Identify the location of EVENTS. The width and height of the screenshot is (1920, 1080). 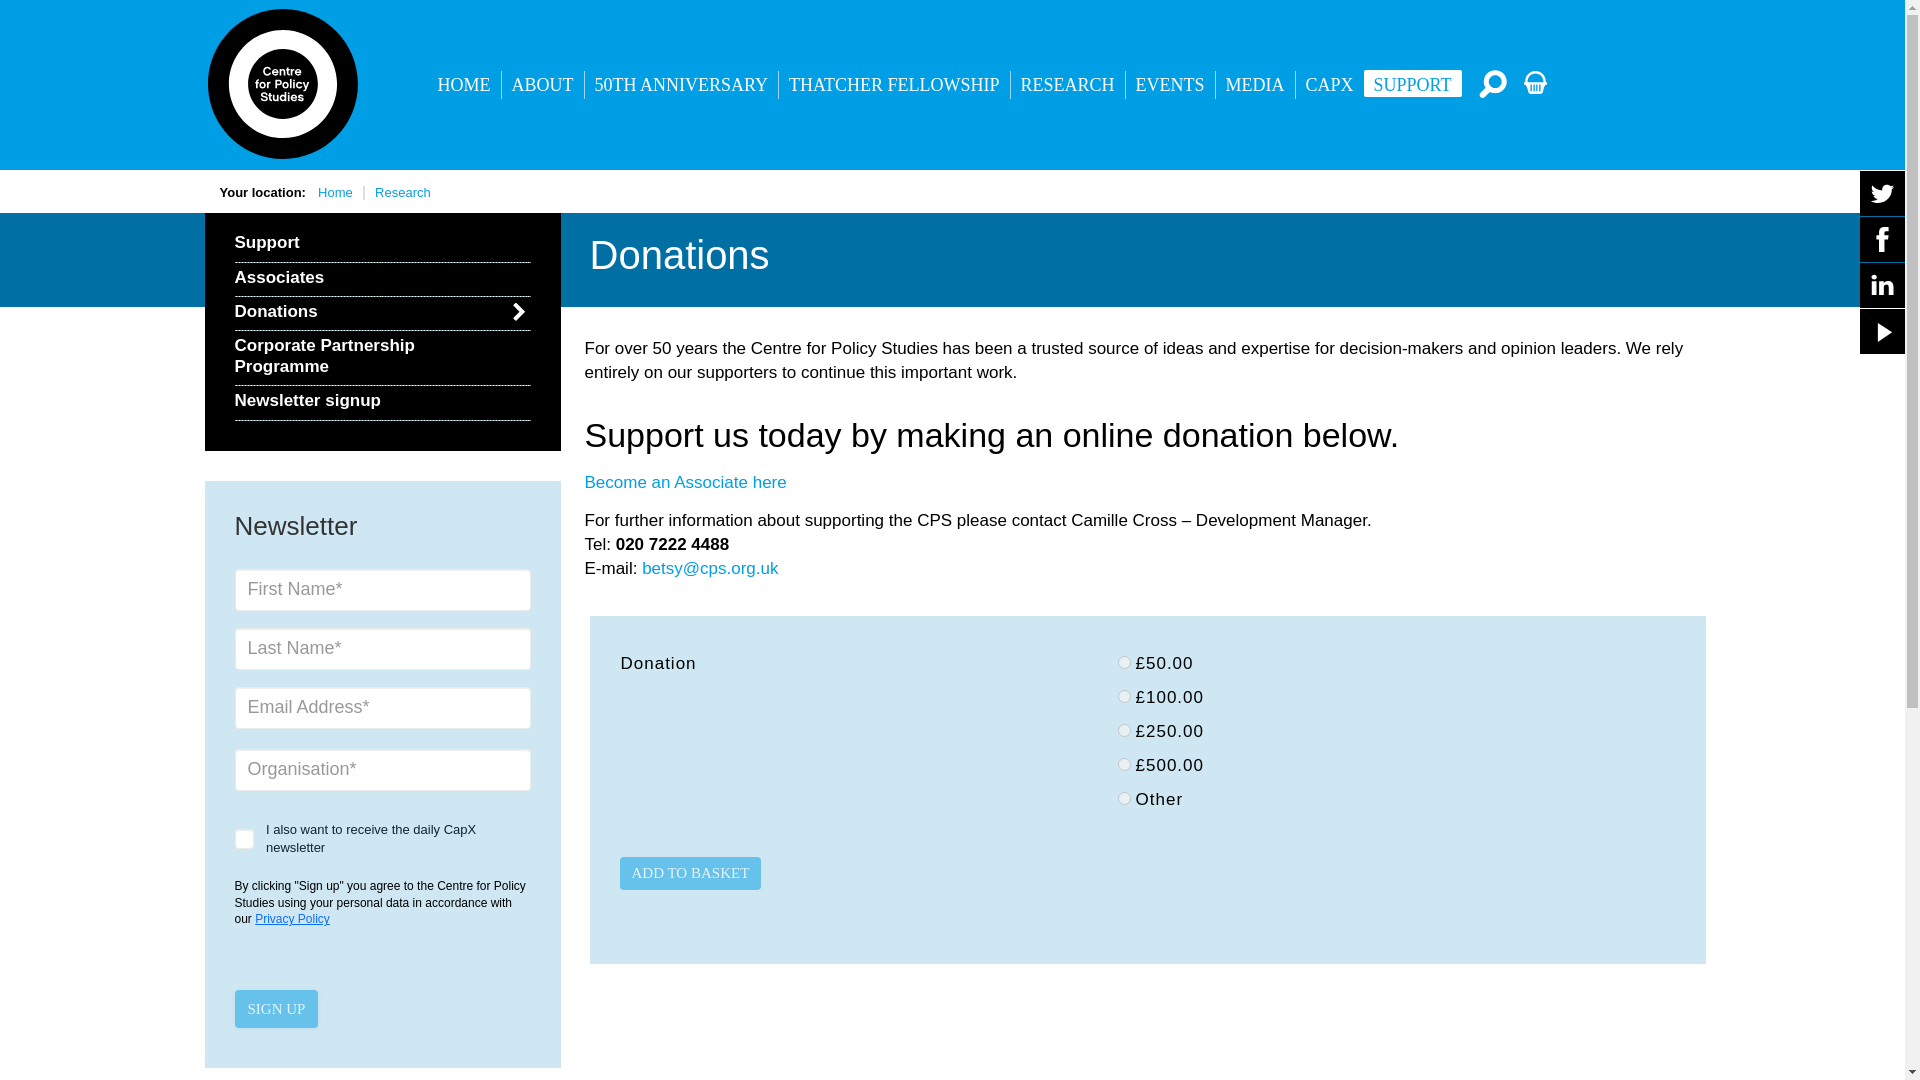
(1170, 85).